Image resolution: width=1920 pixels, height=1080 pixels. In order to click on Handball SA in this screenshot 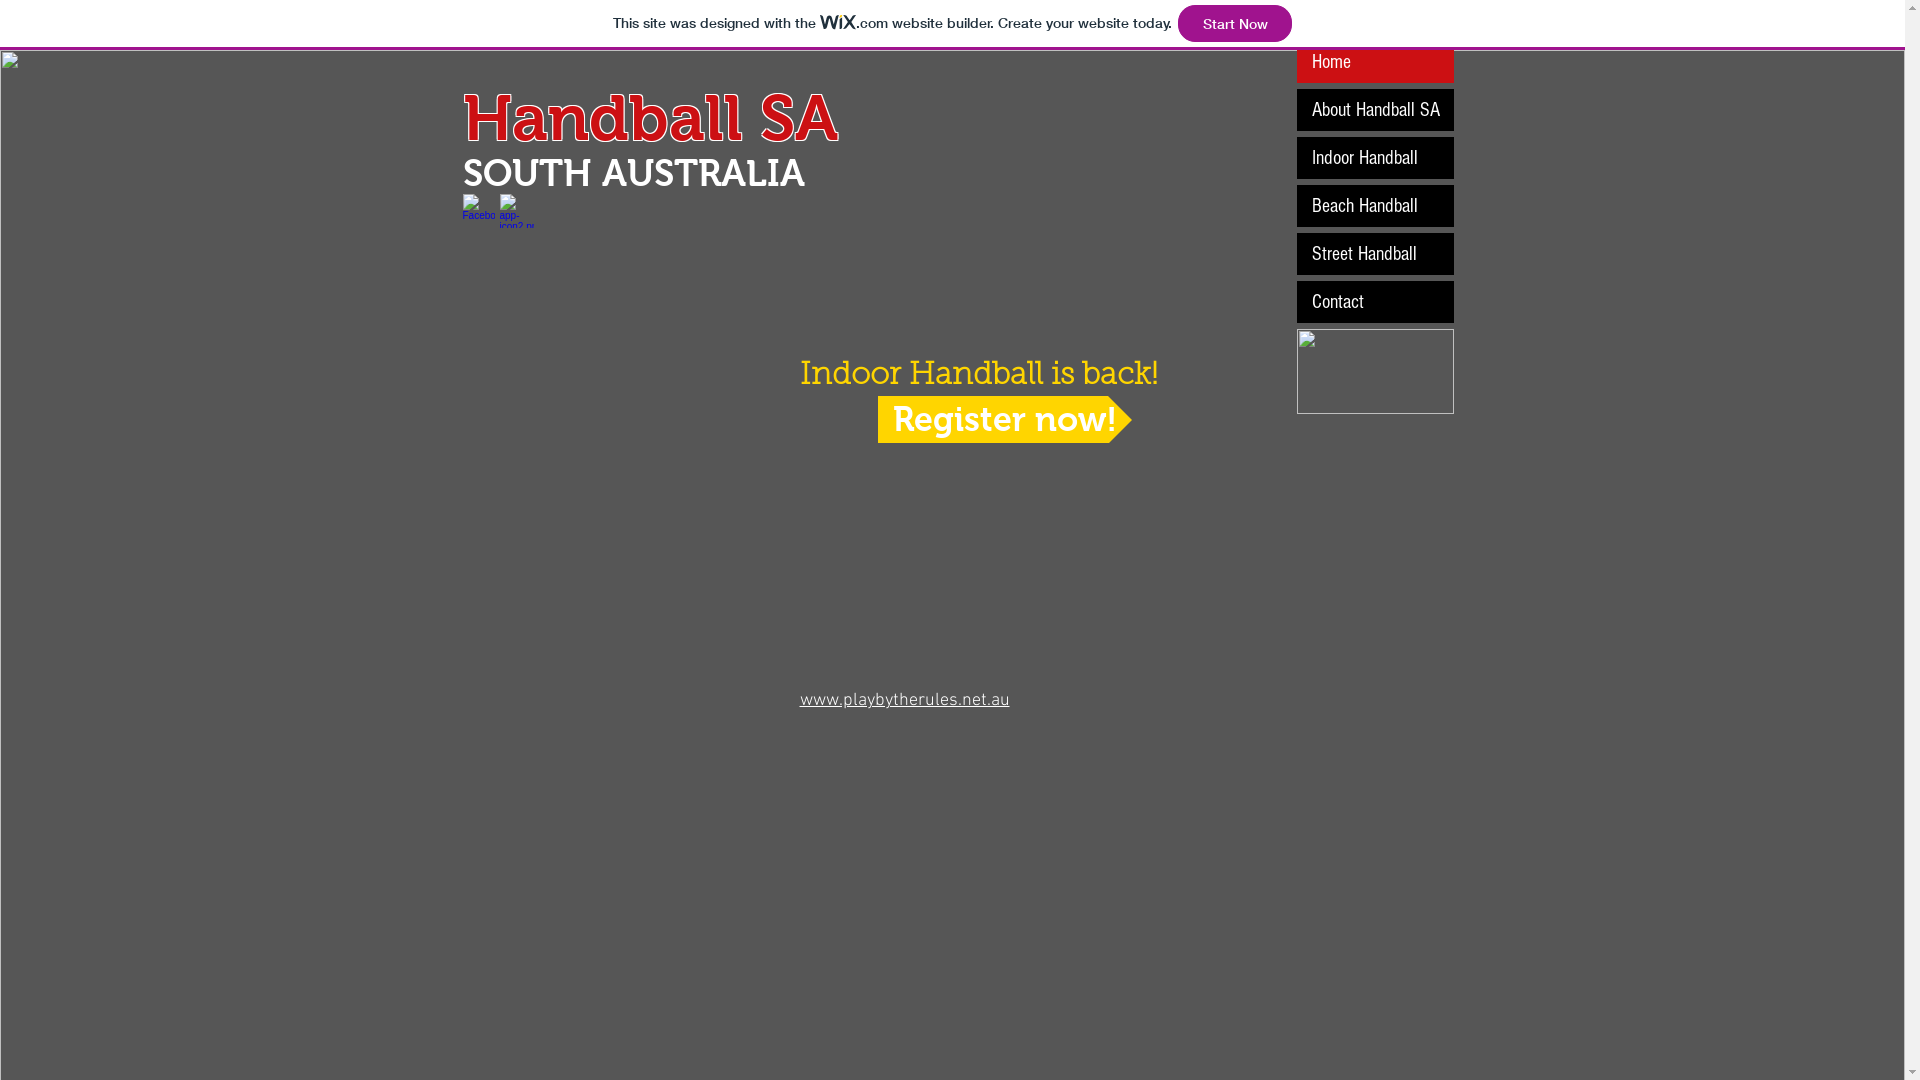, I will do `click(650, 118)`.